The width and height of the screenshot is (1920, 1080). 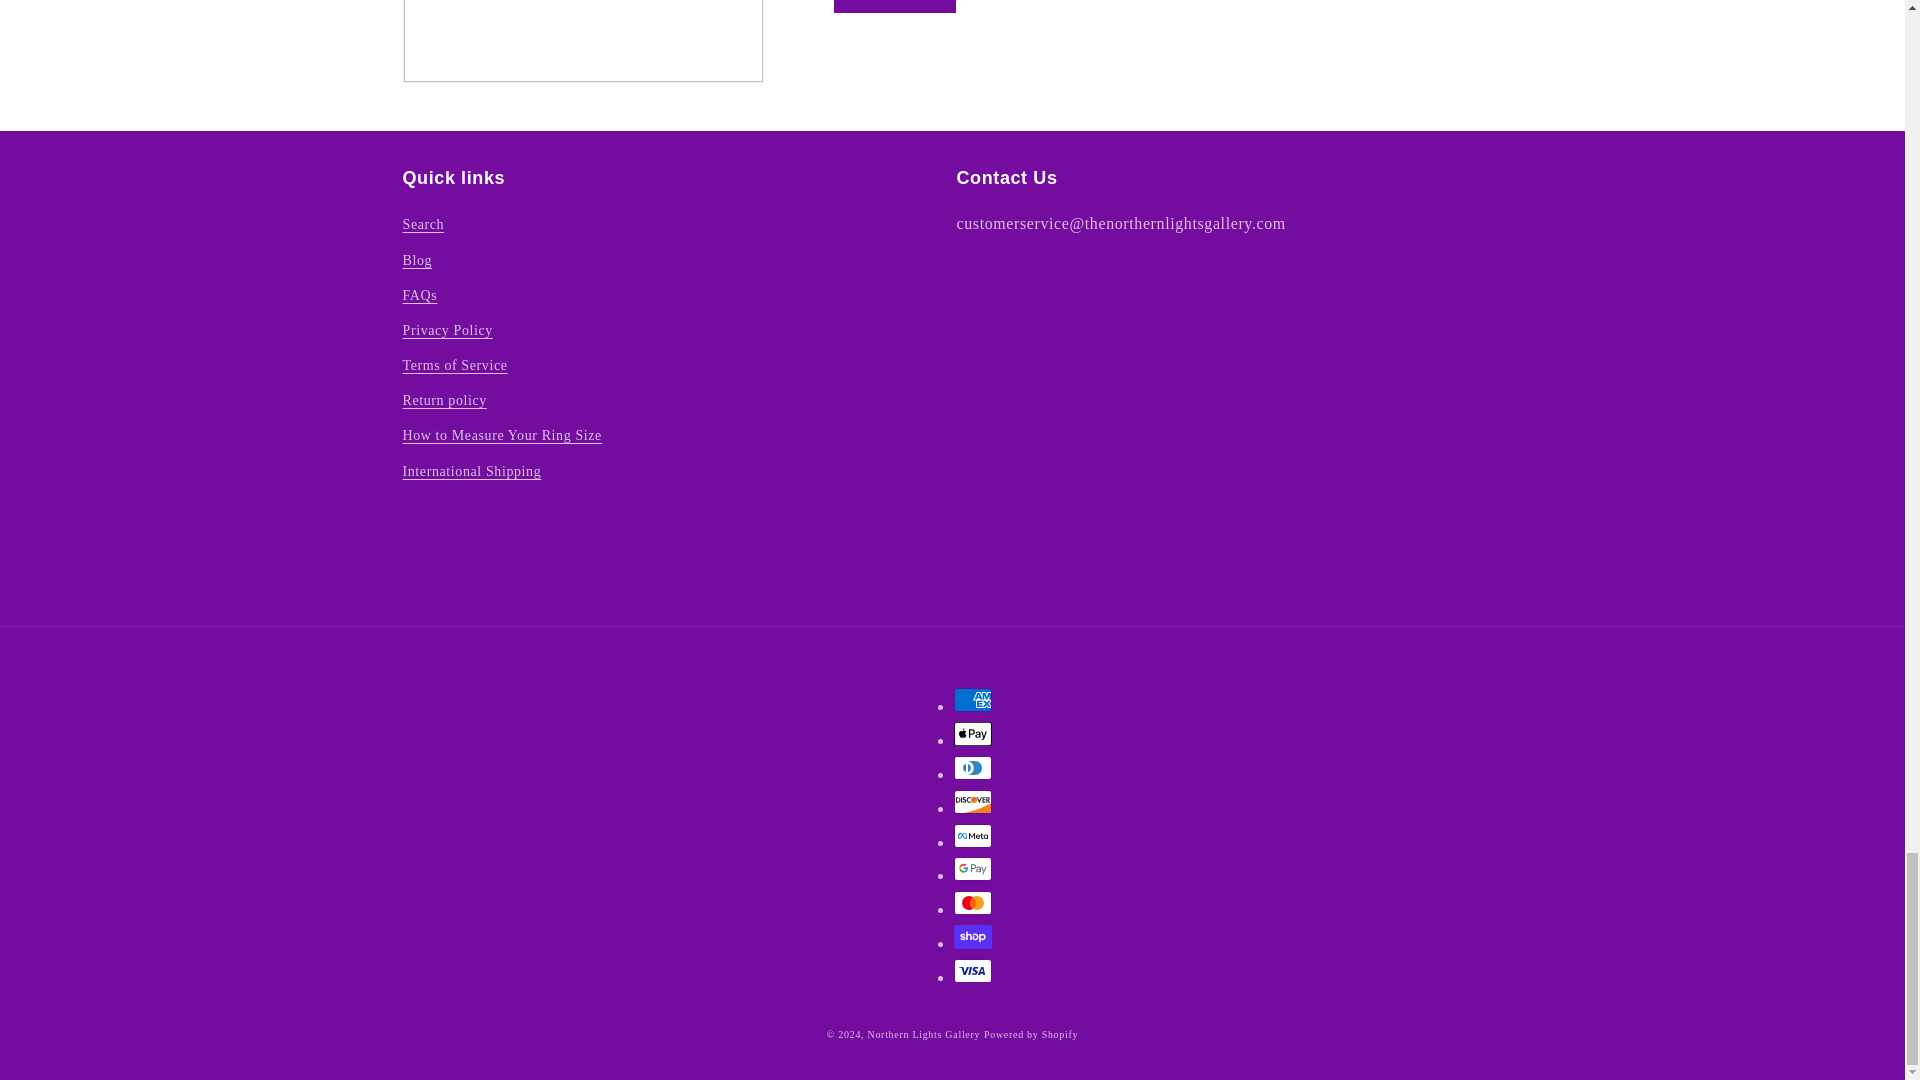 I want to click on Meta Pay, so click(x=973, y=836).